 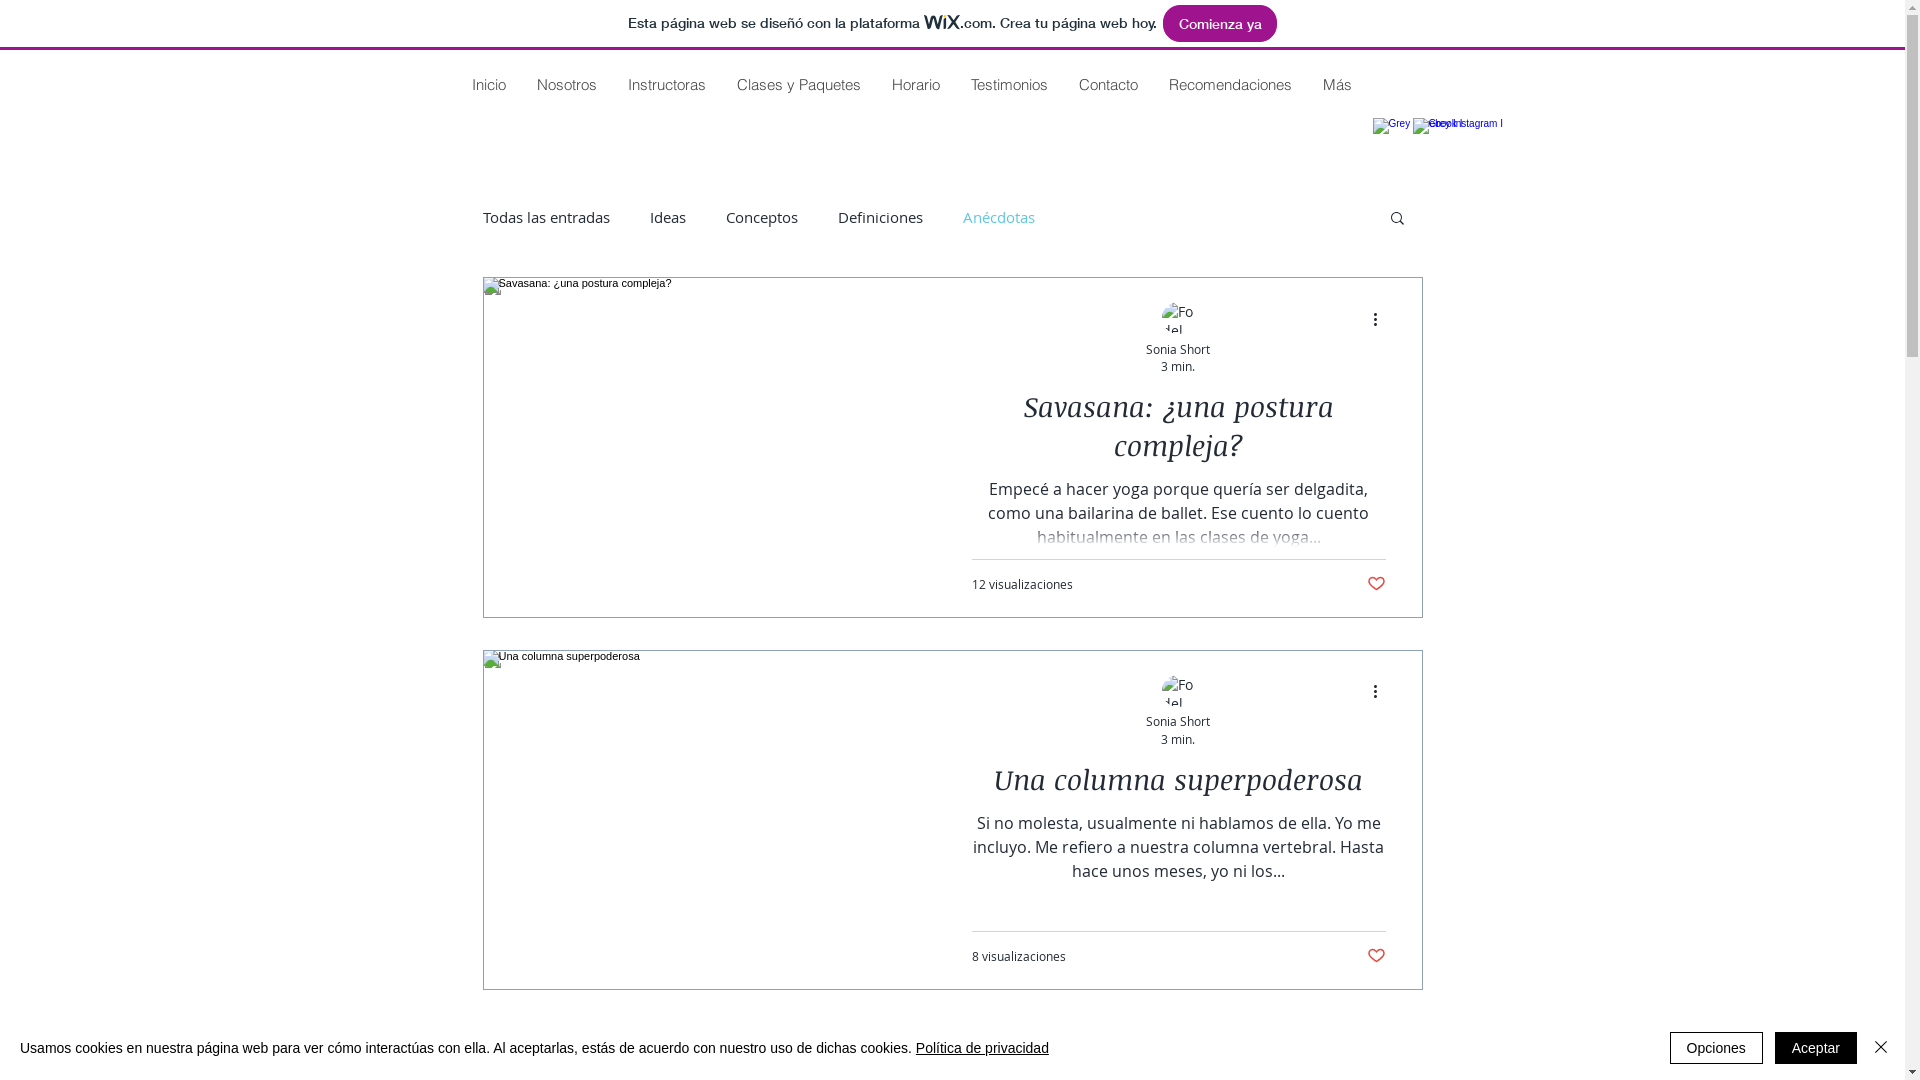 I want to click on Una columna superpoderosa, so click(x=1179, y=784).